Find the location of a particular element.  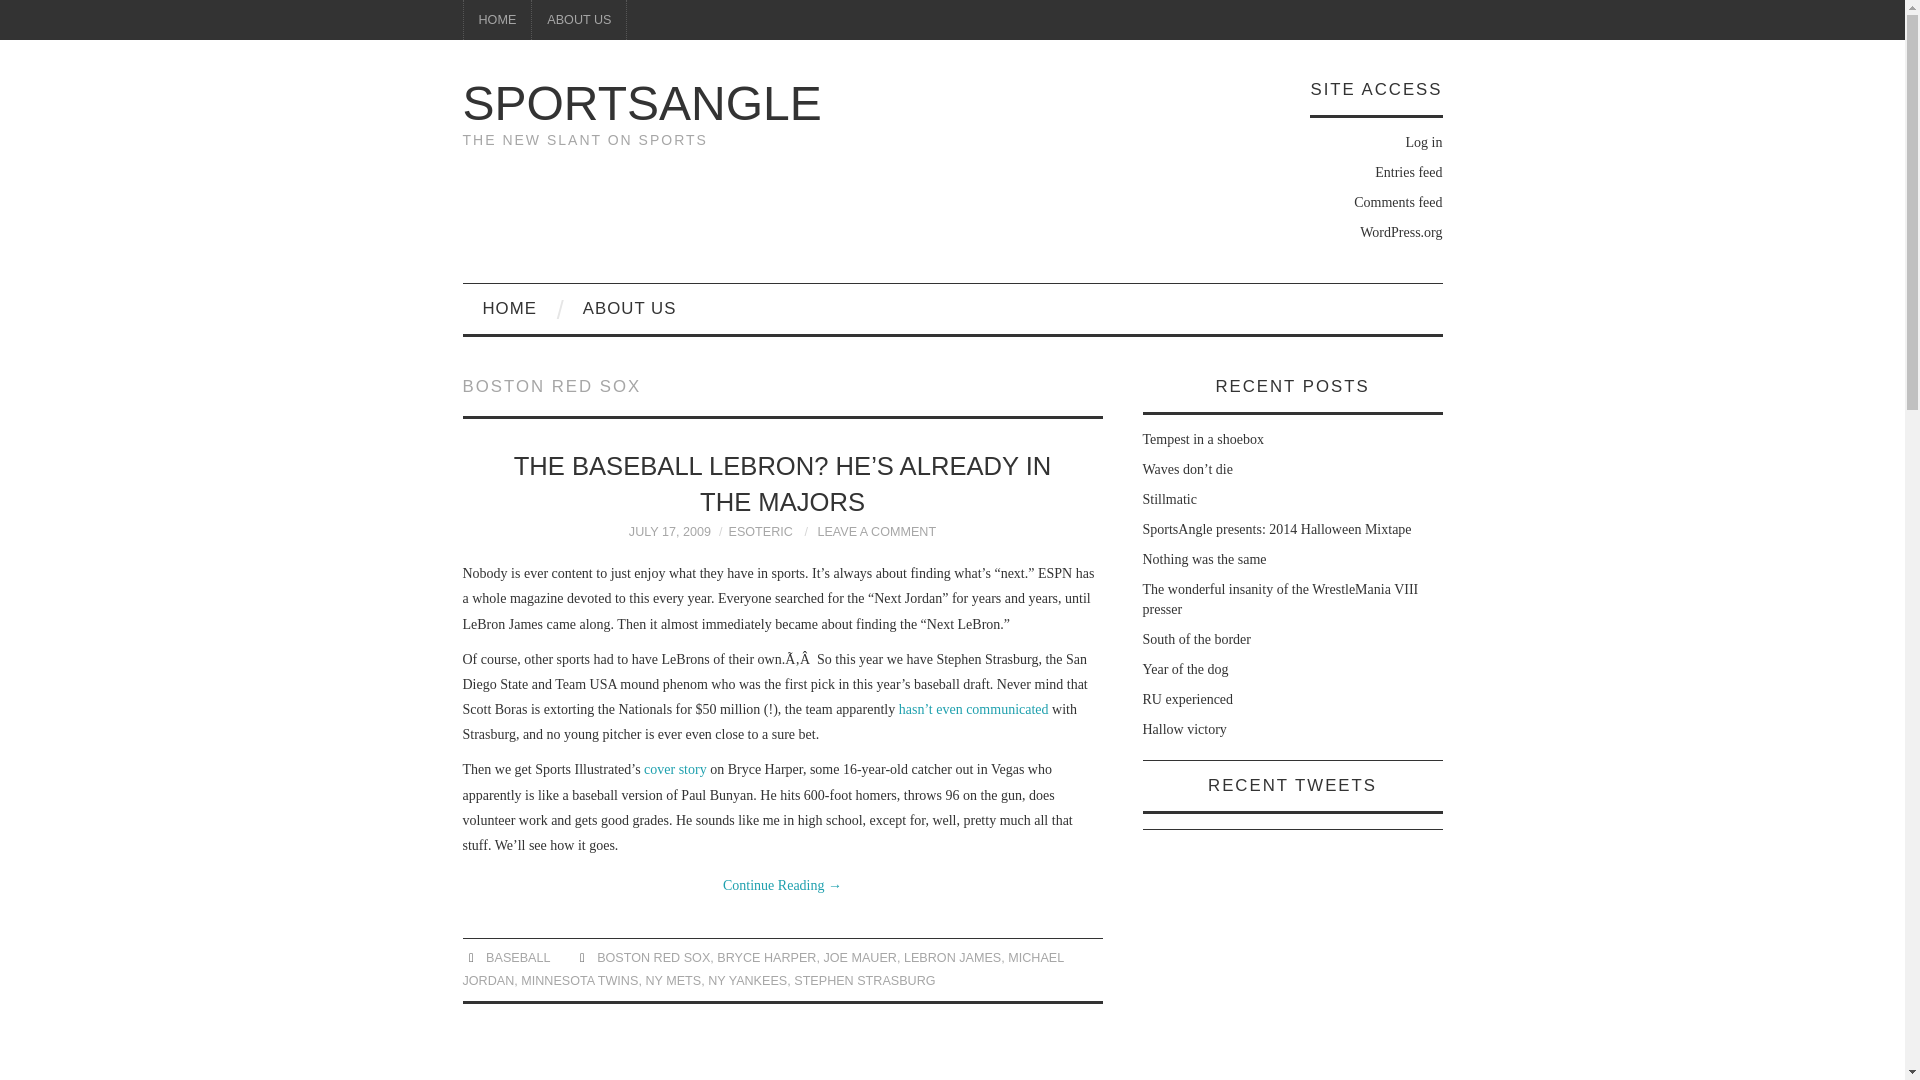

Log in is located at coordinates (1424, 142).